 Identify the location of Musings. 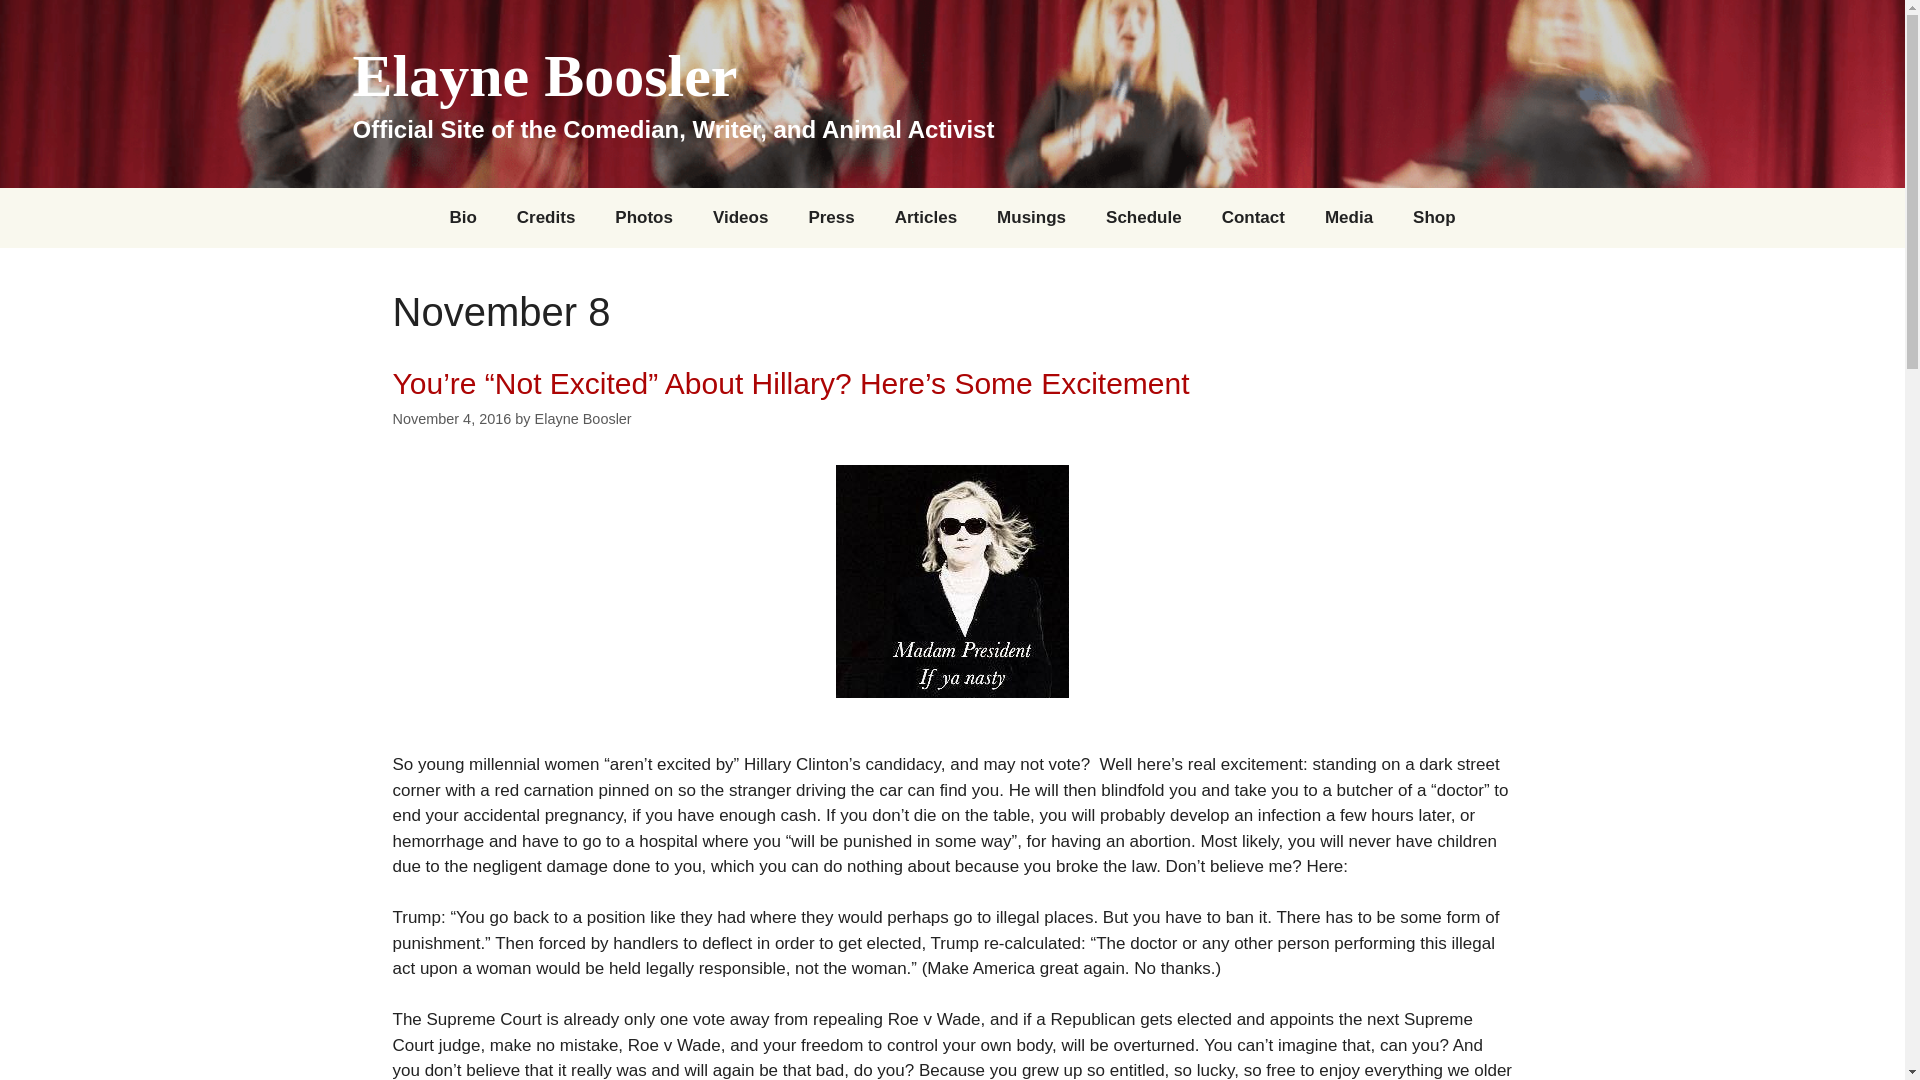
(1032, 218).